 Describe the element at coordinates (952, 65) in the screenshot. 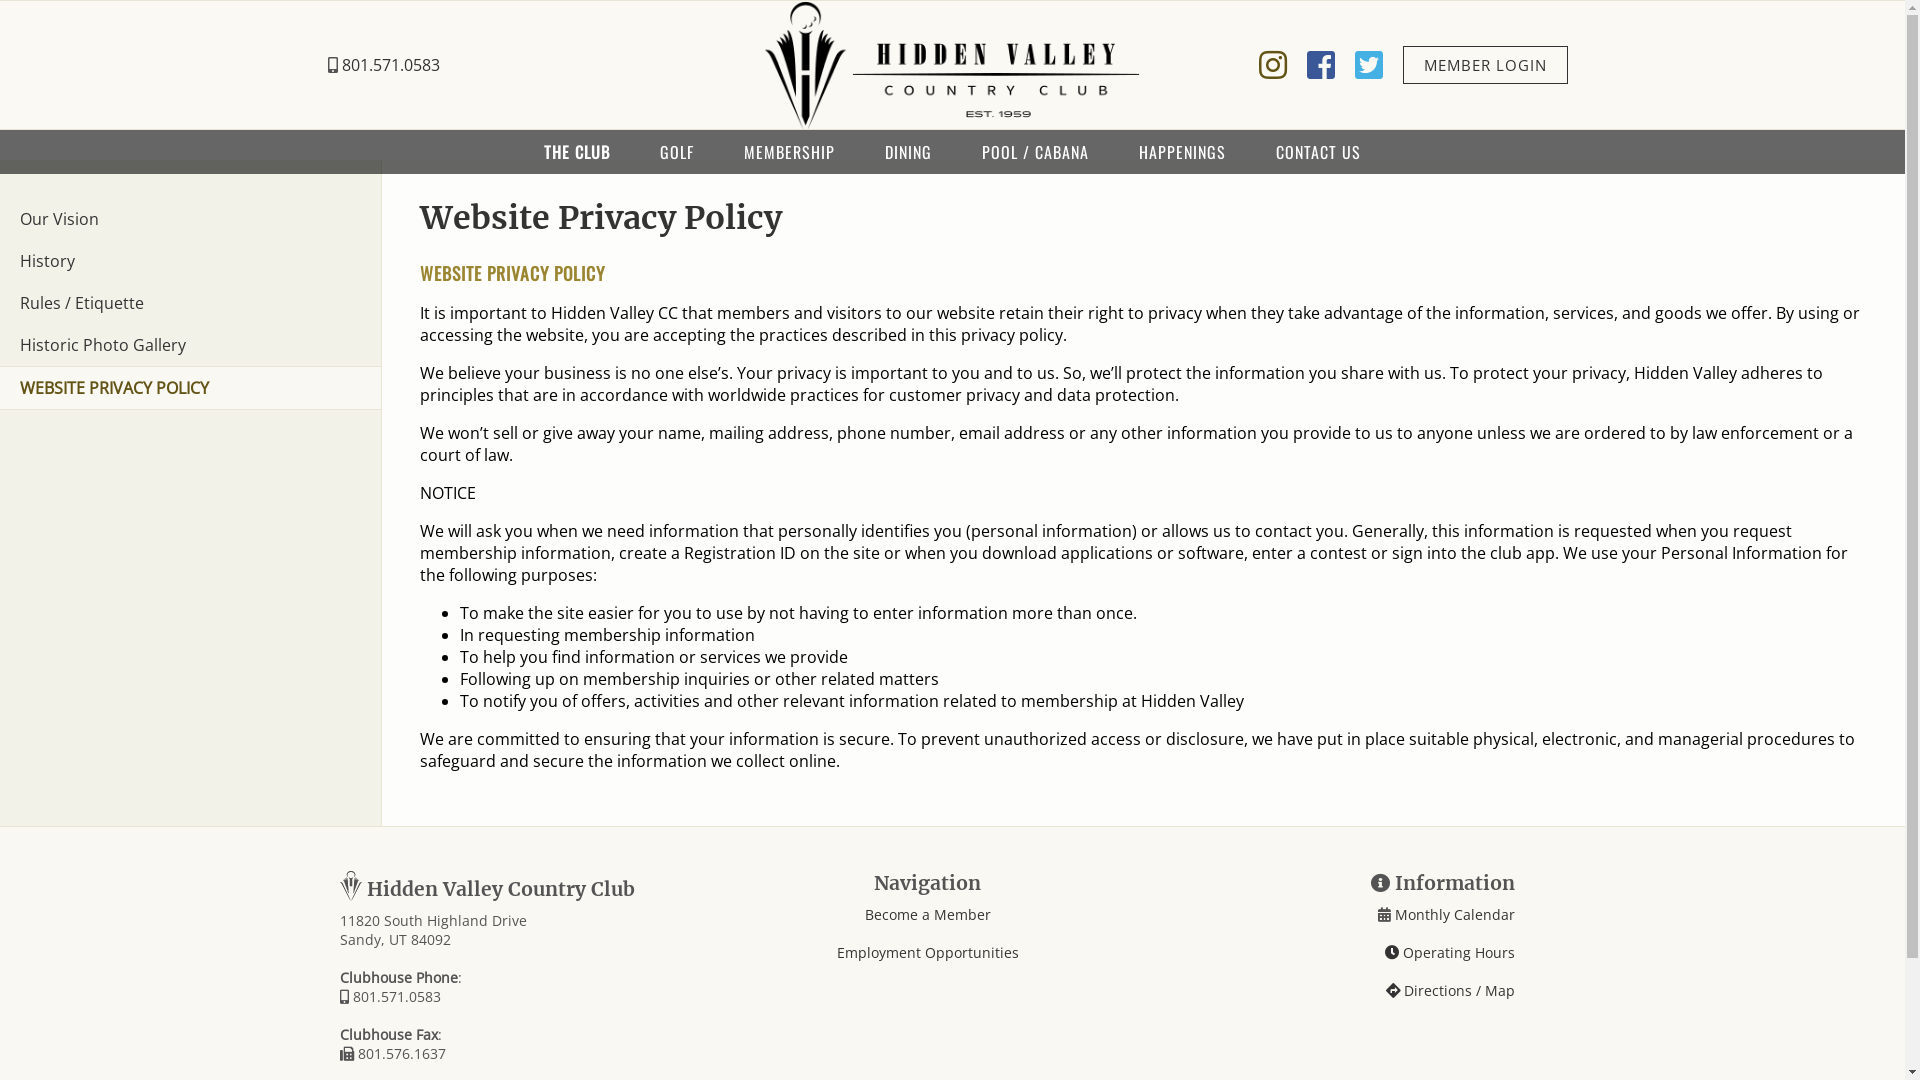

I see `Home` at that location.